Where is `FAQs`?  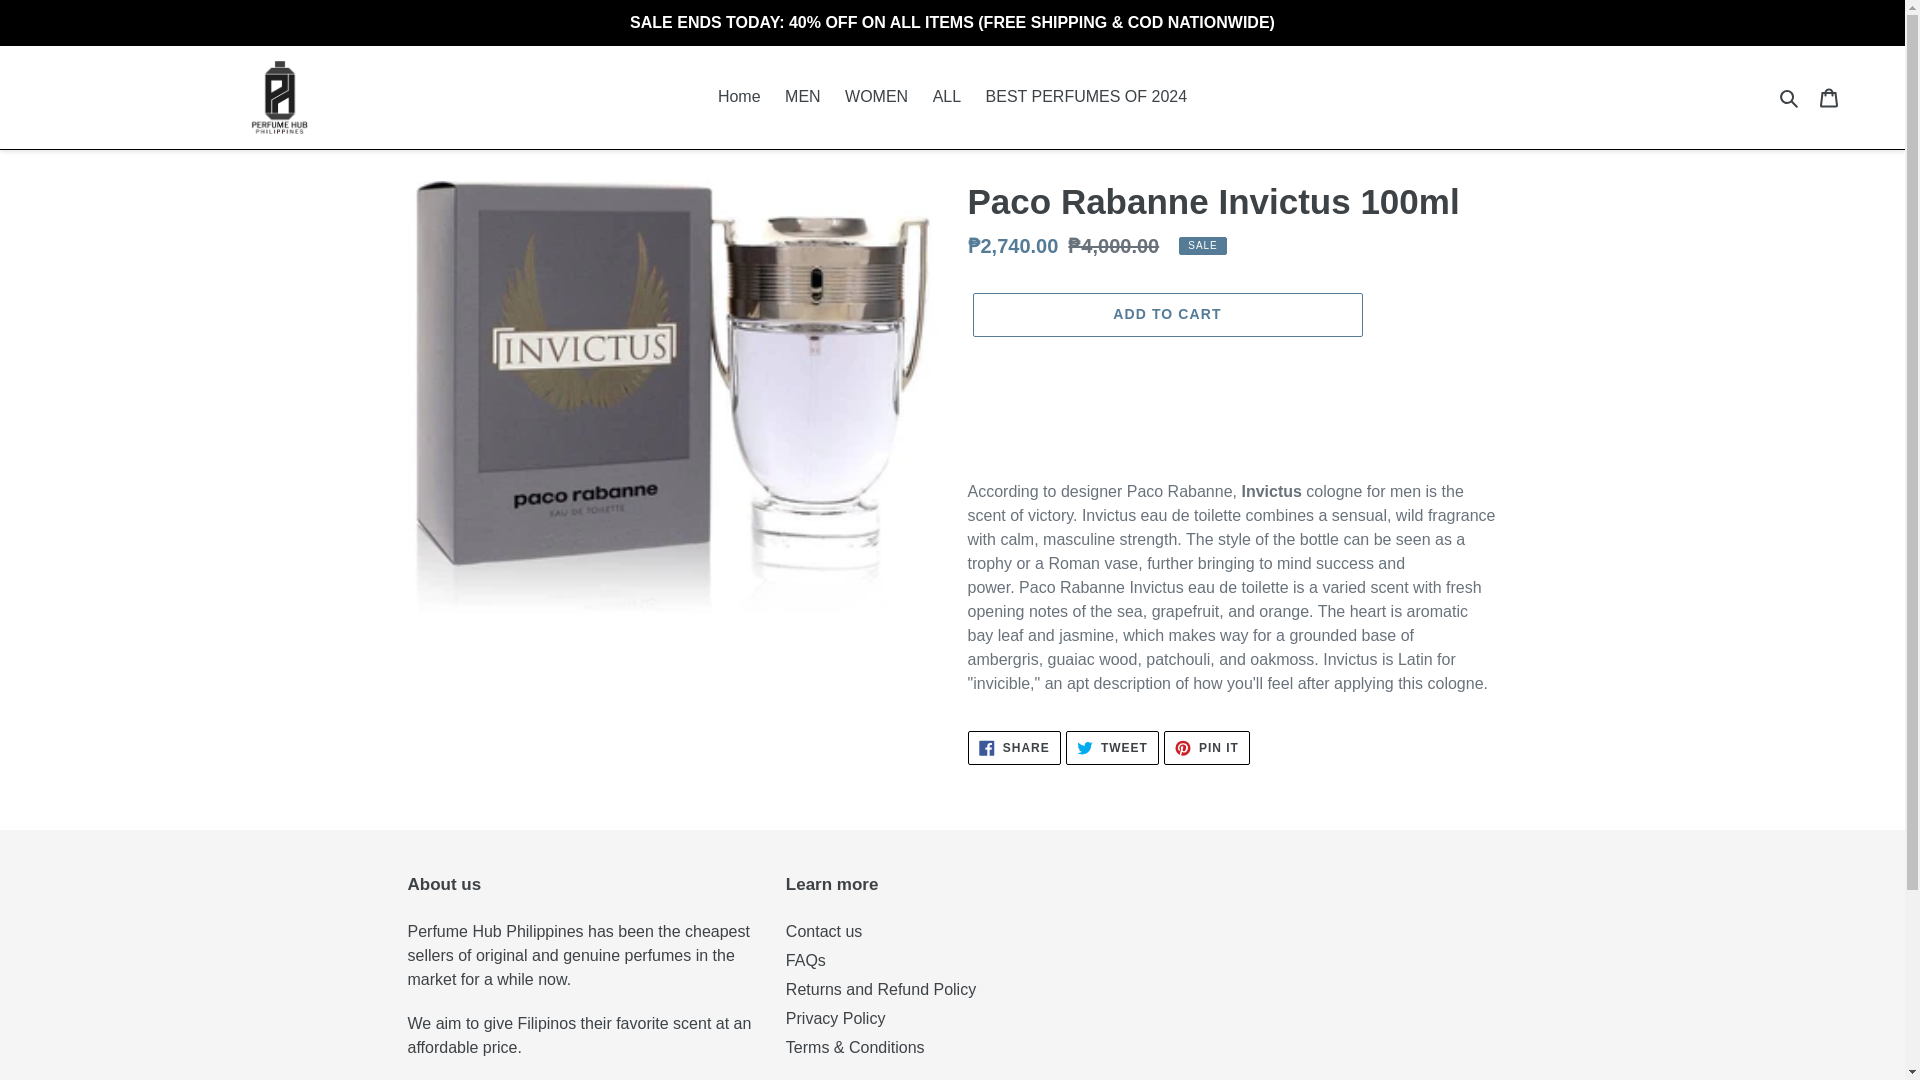
FAQs is located at coordinates (824, 931).